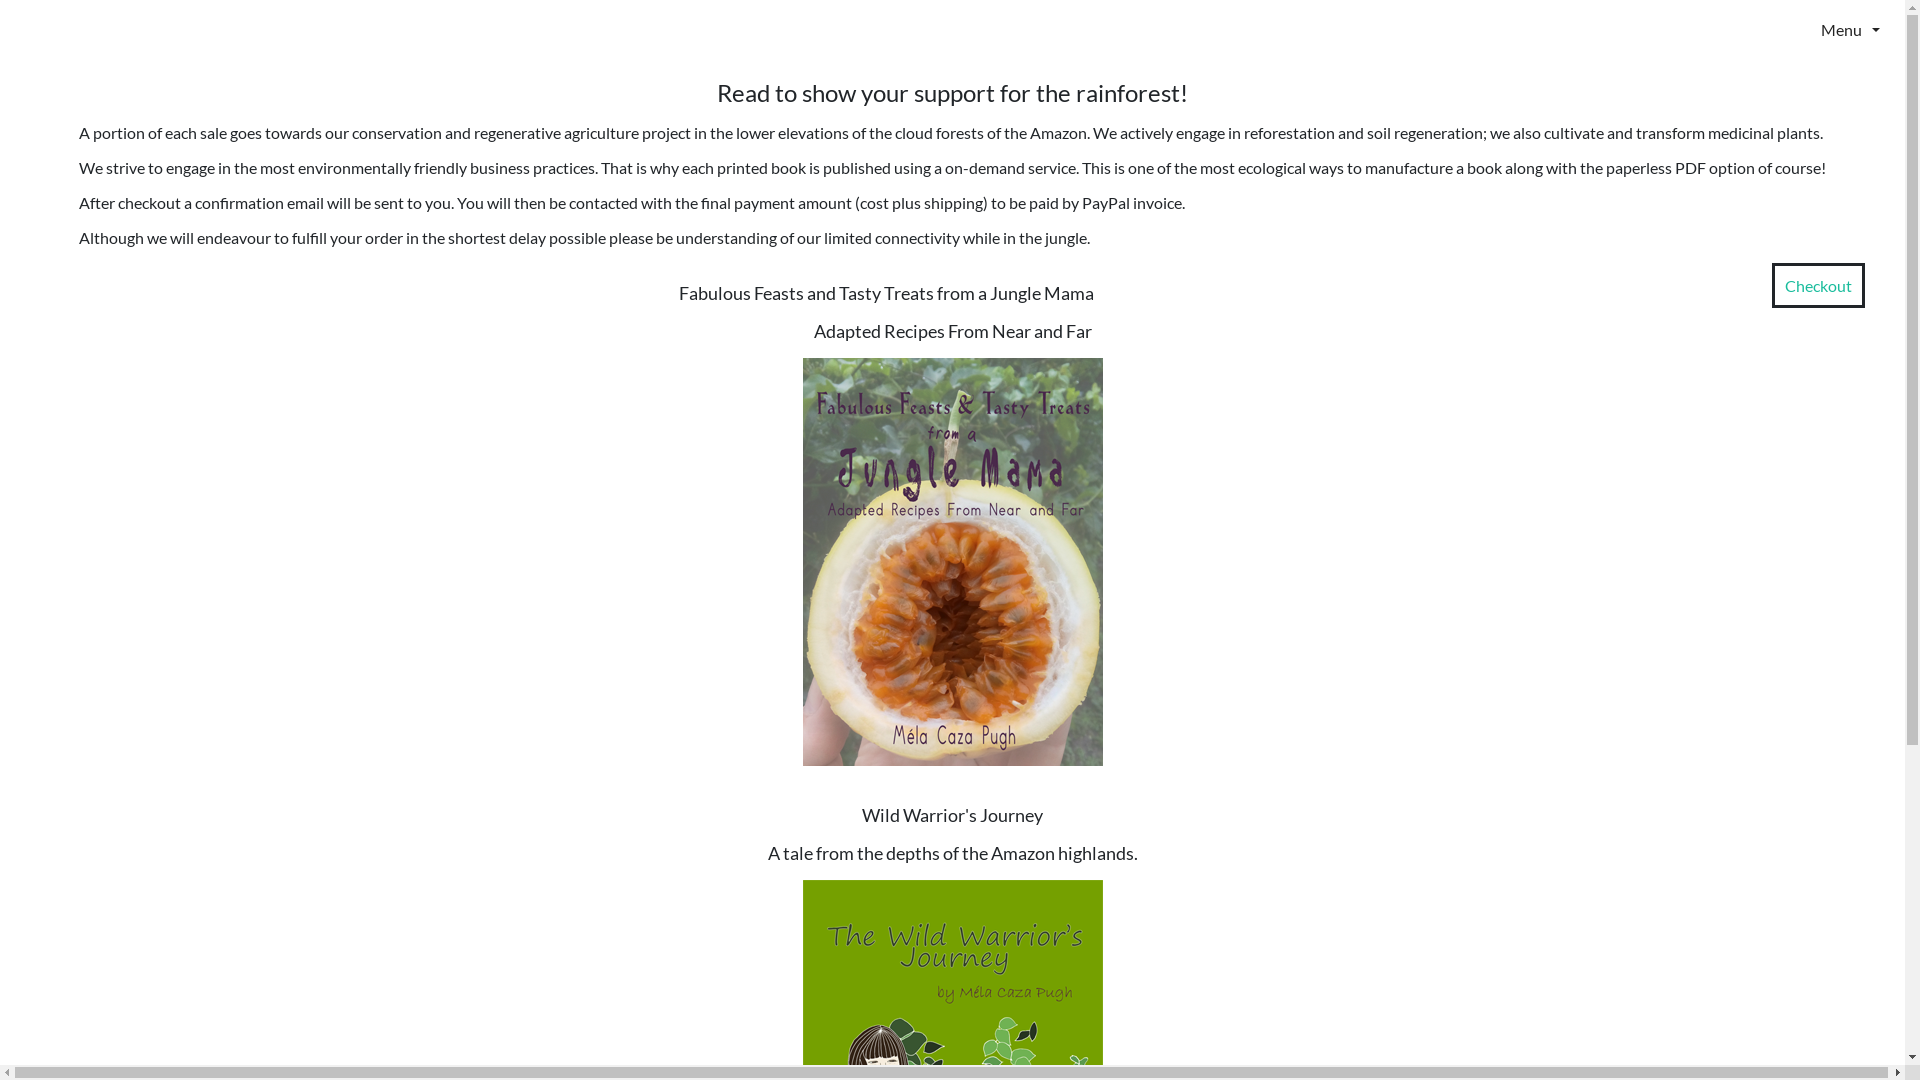 This screenshot has height=1080, width=1920. Describe the element at coordinates (1818, 286) in the screenshot. I see `Checkout` at that location.